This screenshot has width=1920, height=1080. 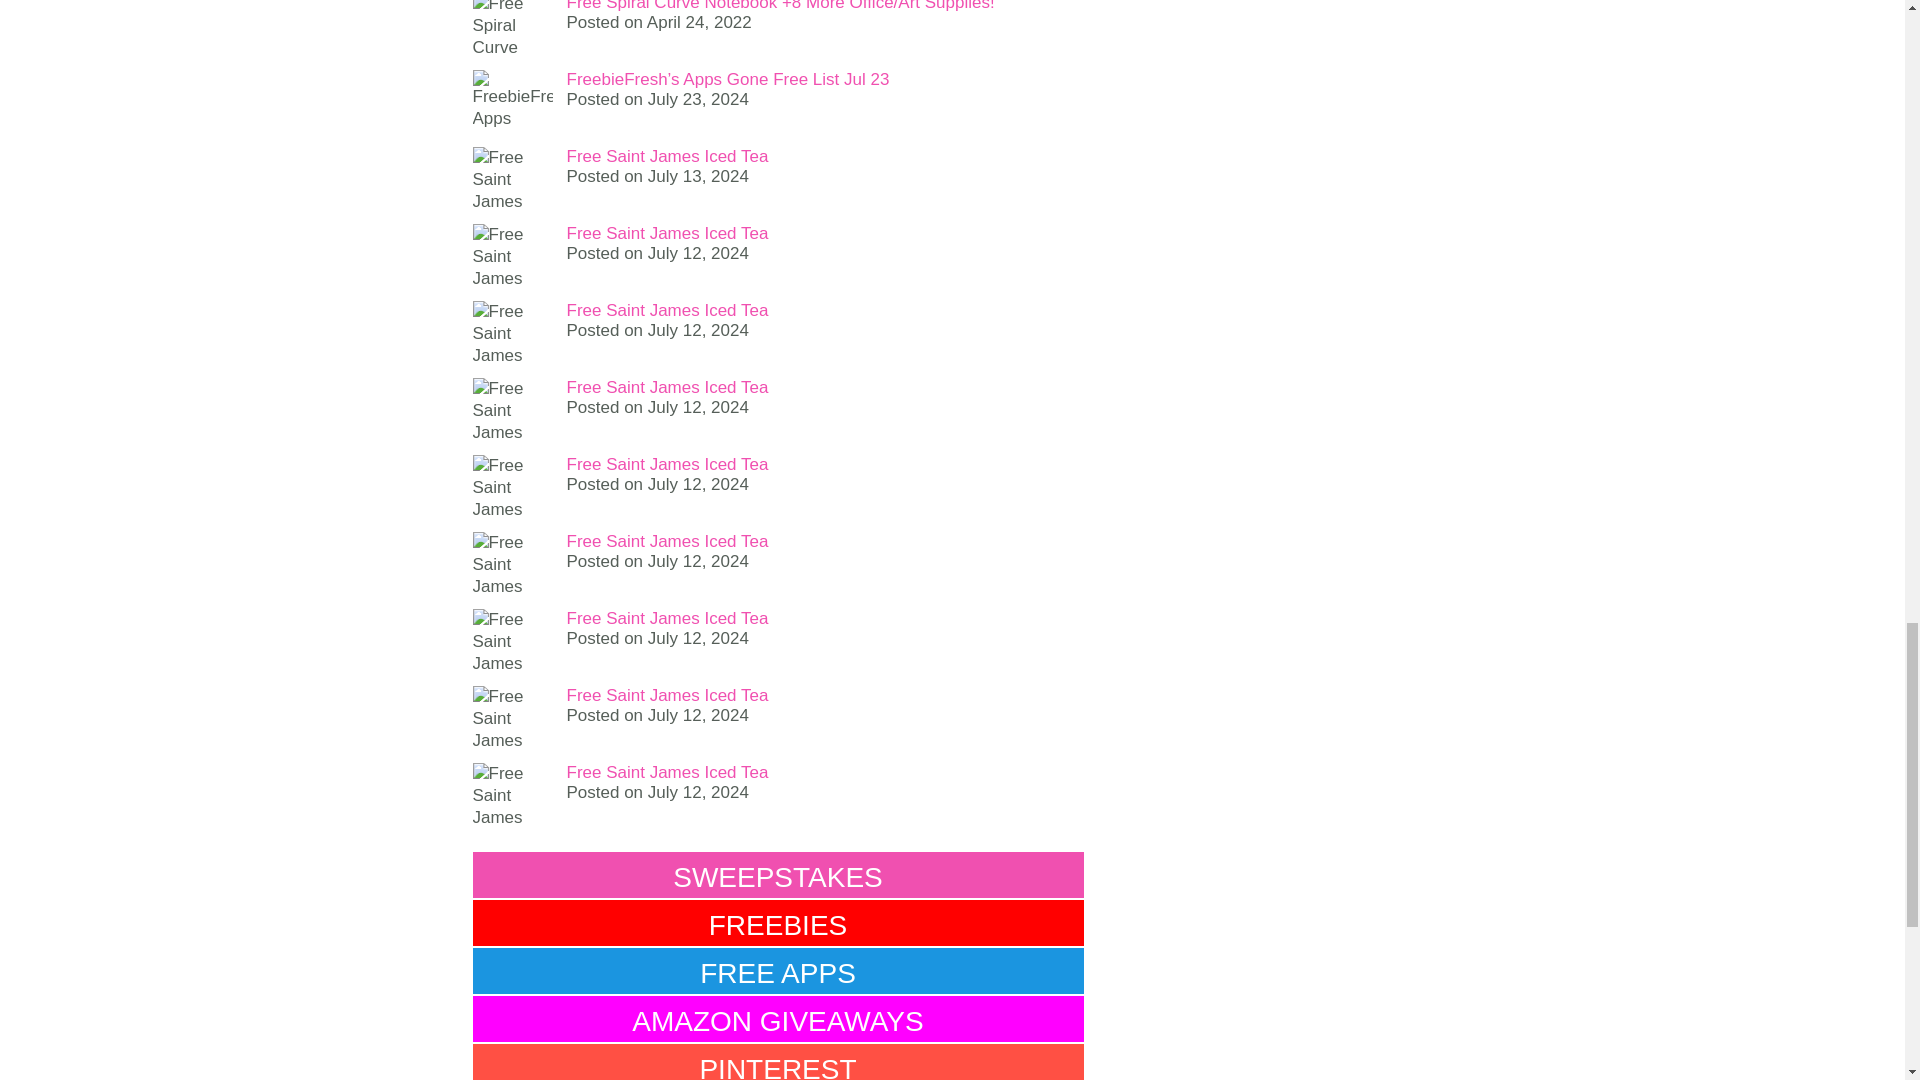 I want to click on AMAZON GIVEAWAYS, so click(x=777, y=1018).